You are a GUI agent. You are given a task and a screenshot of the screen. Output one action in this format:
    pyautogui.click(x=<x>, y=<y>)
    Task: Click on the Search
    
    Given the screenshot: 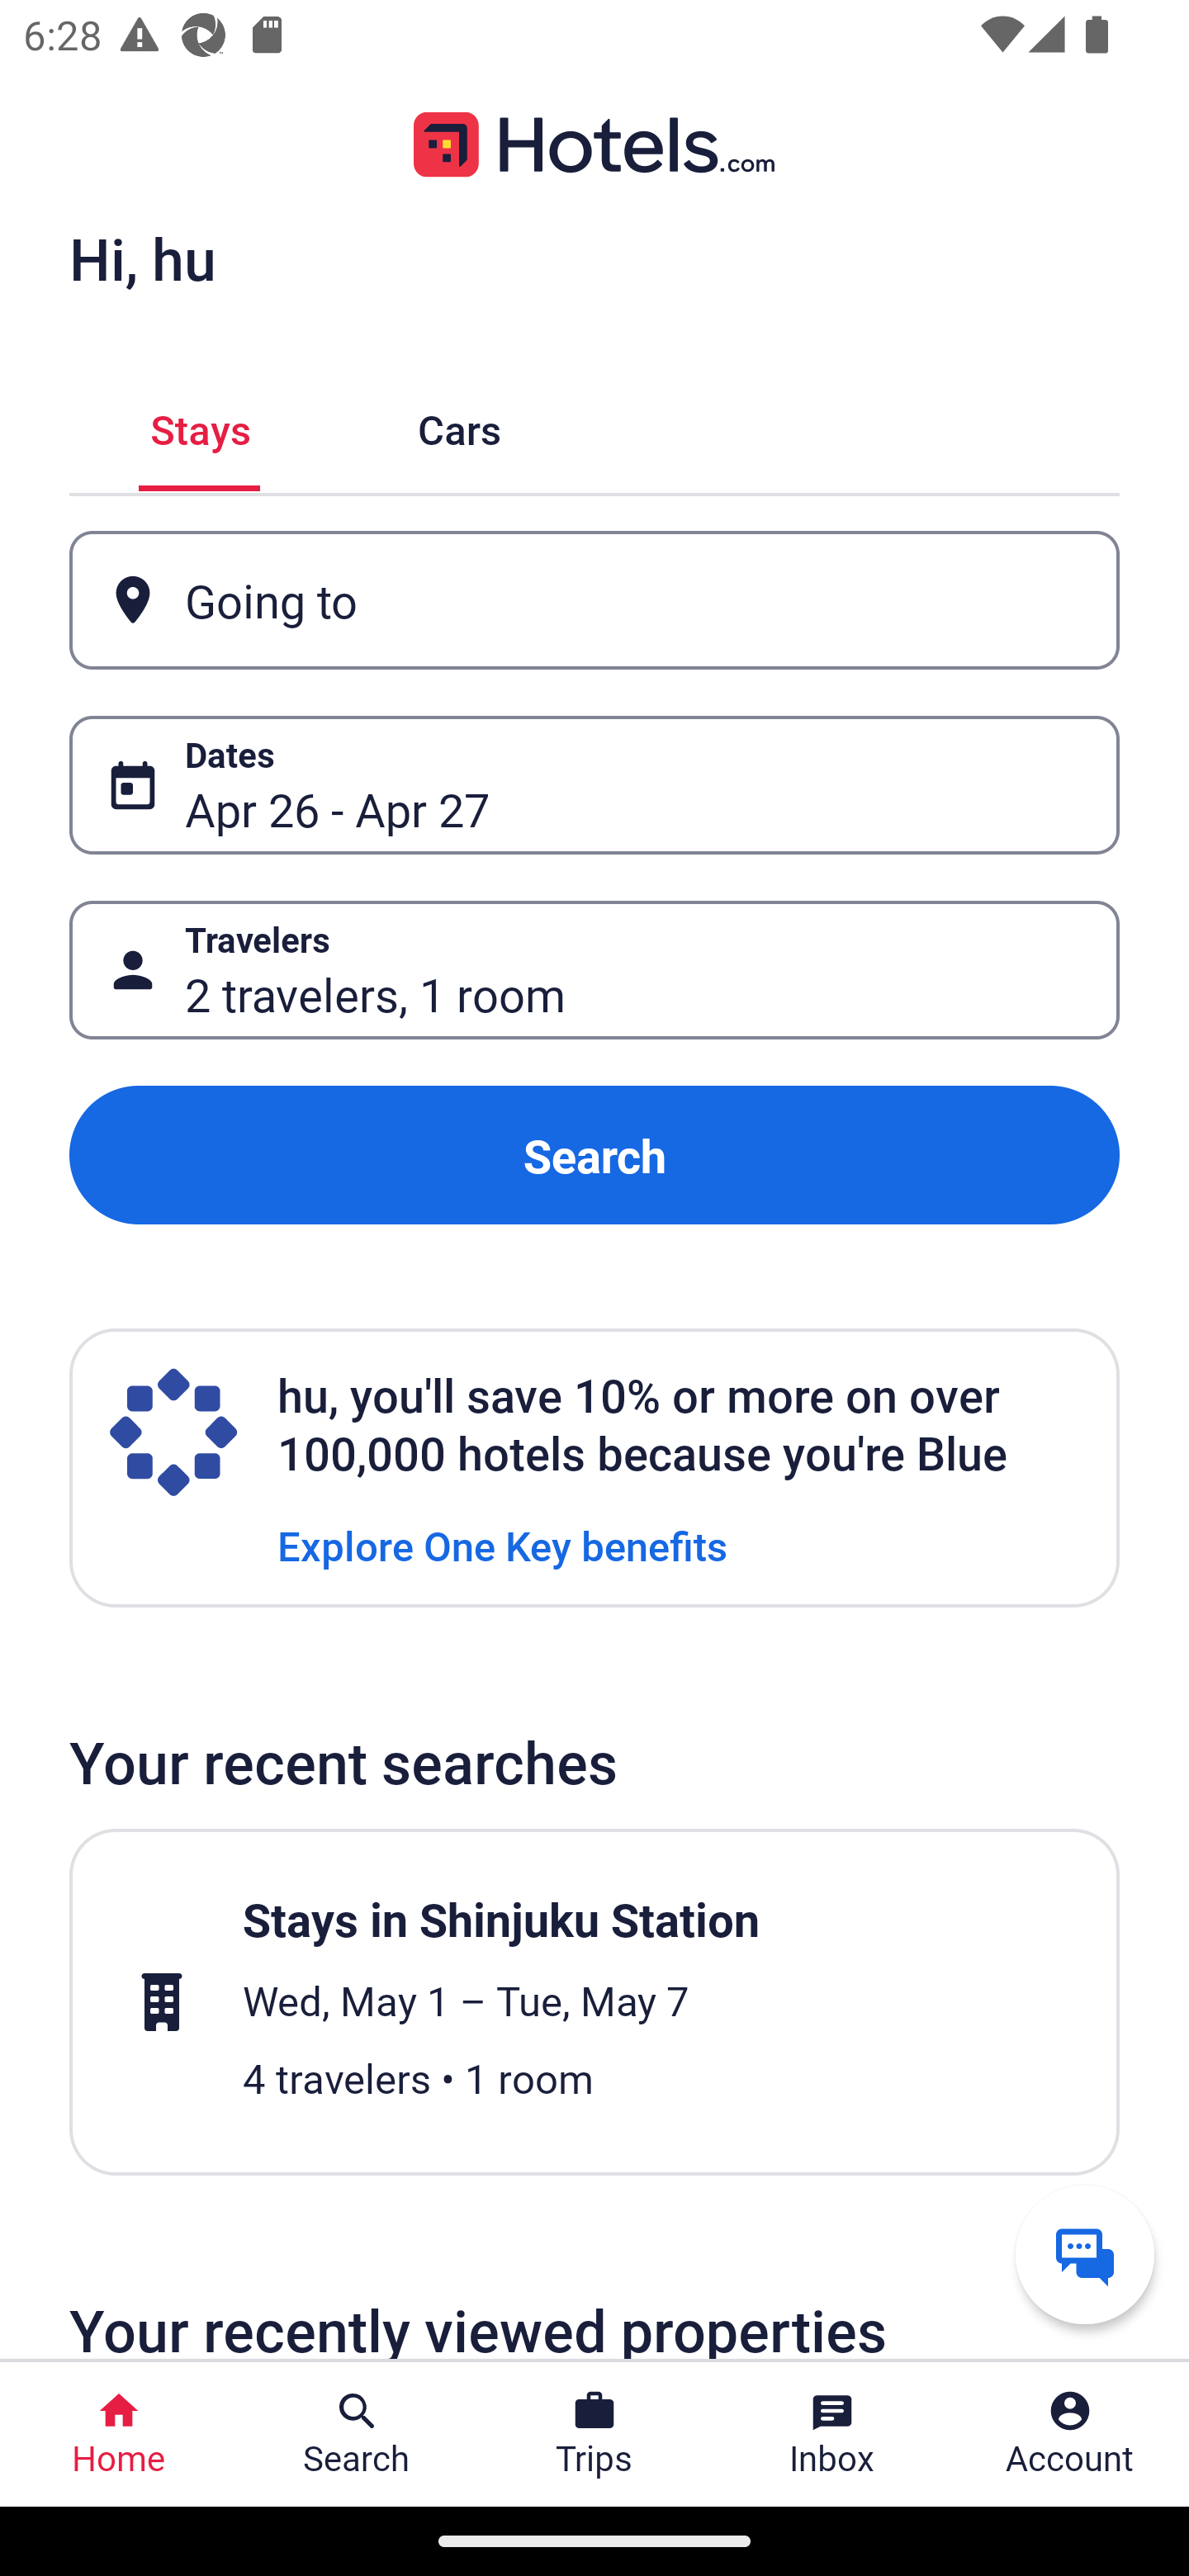 What is the action you would take?
    pyautogui.click(x=594, y=1154)
    